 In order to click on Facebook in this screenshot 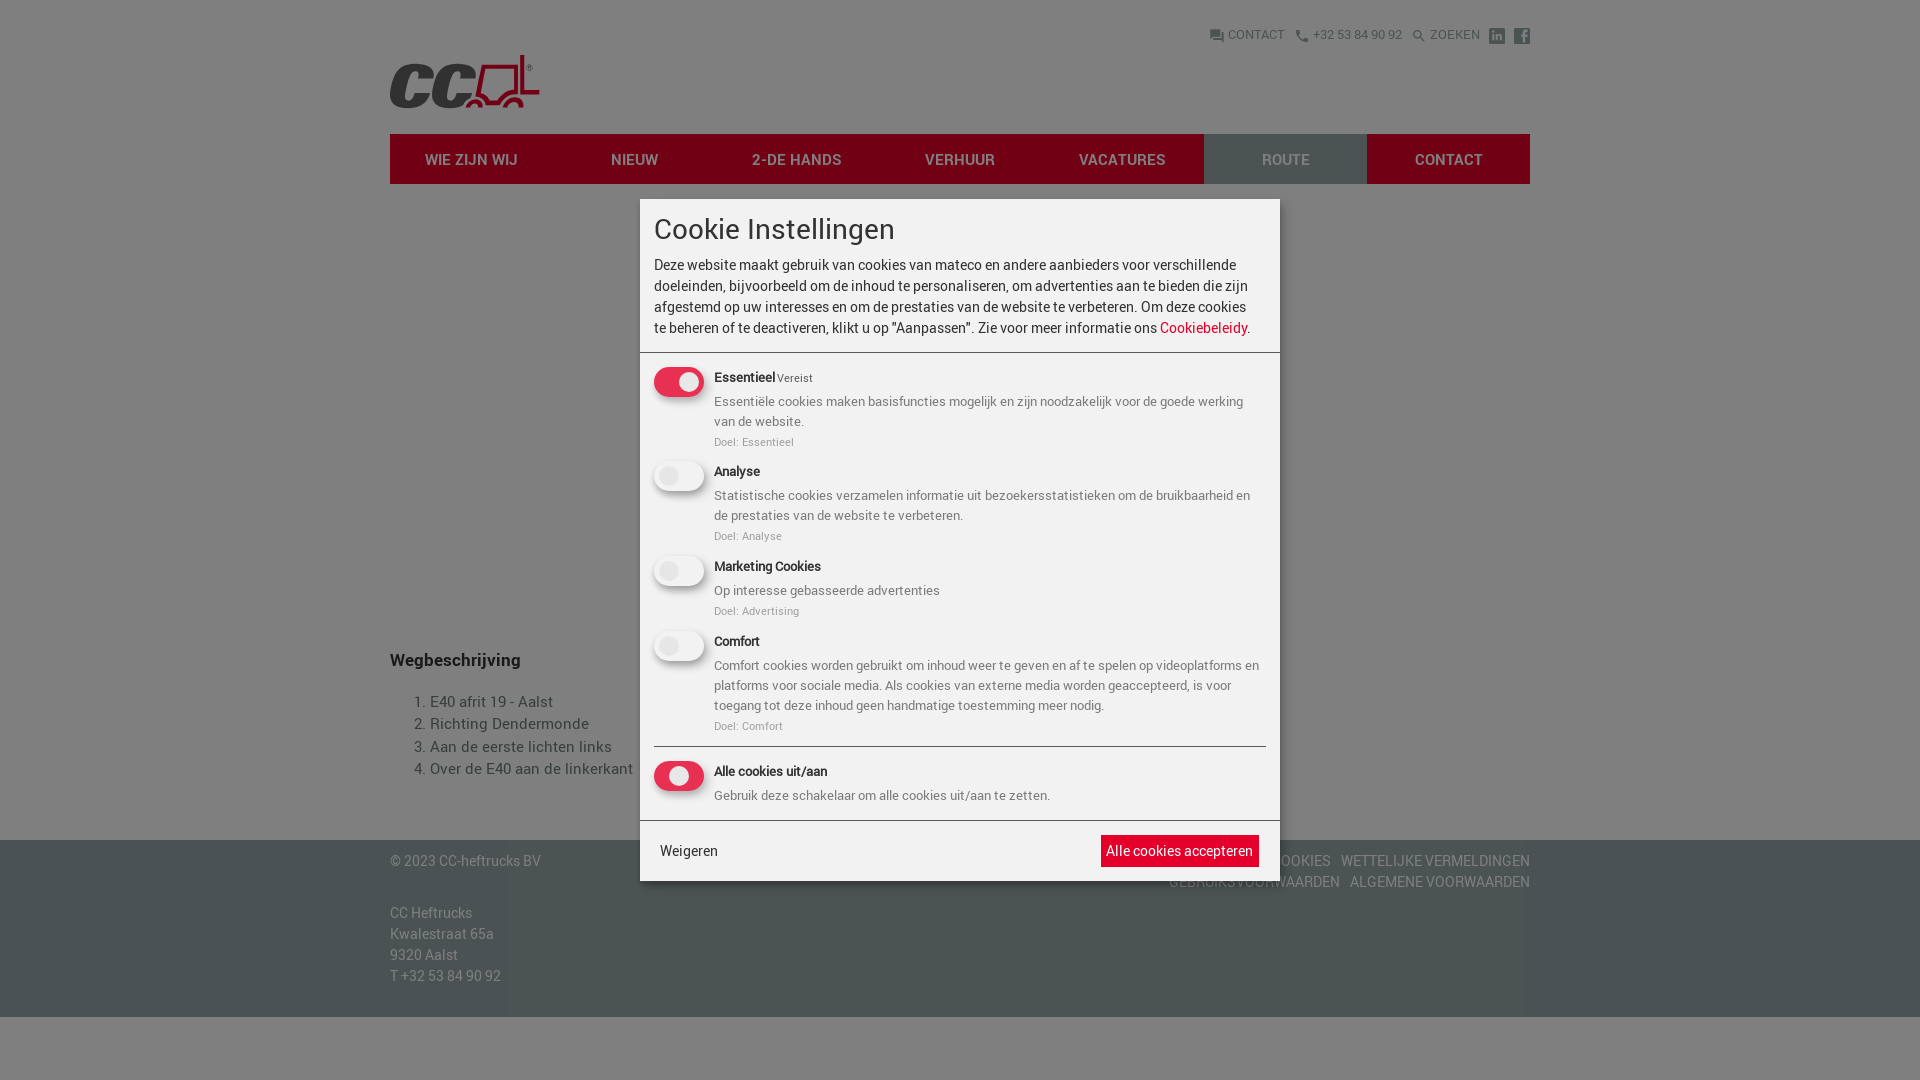, I will do `click(1522, 34)`.